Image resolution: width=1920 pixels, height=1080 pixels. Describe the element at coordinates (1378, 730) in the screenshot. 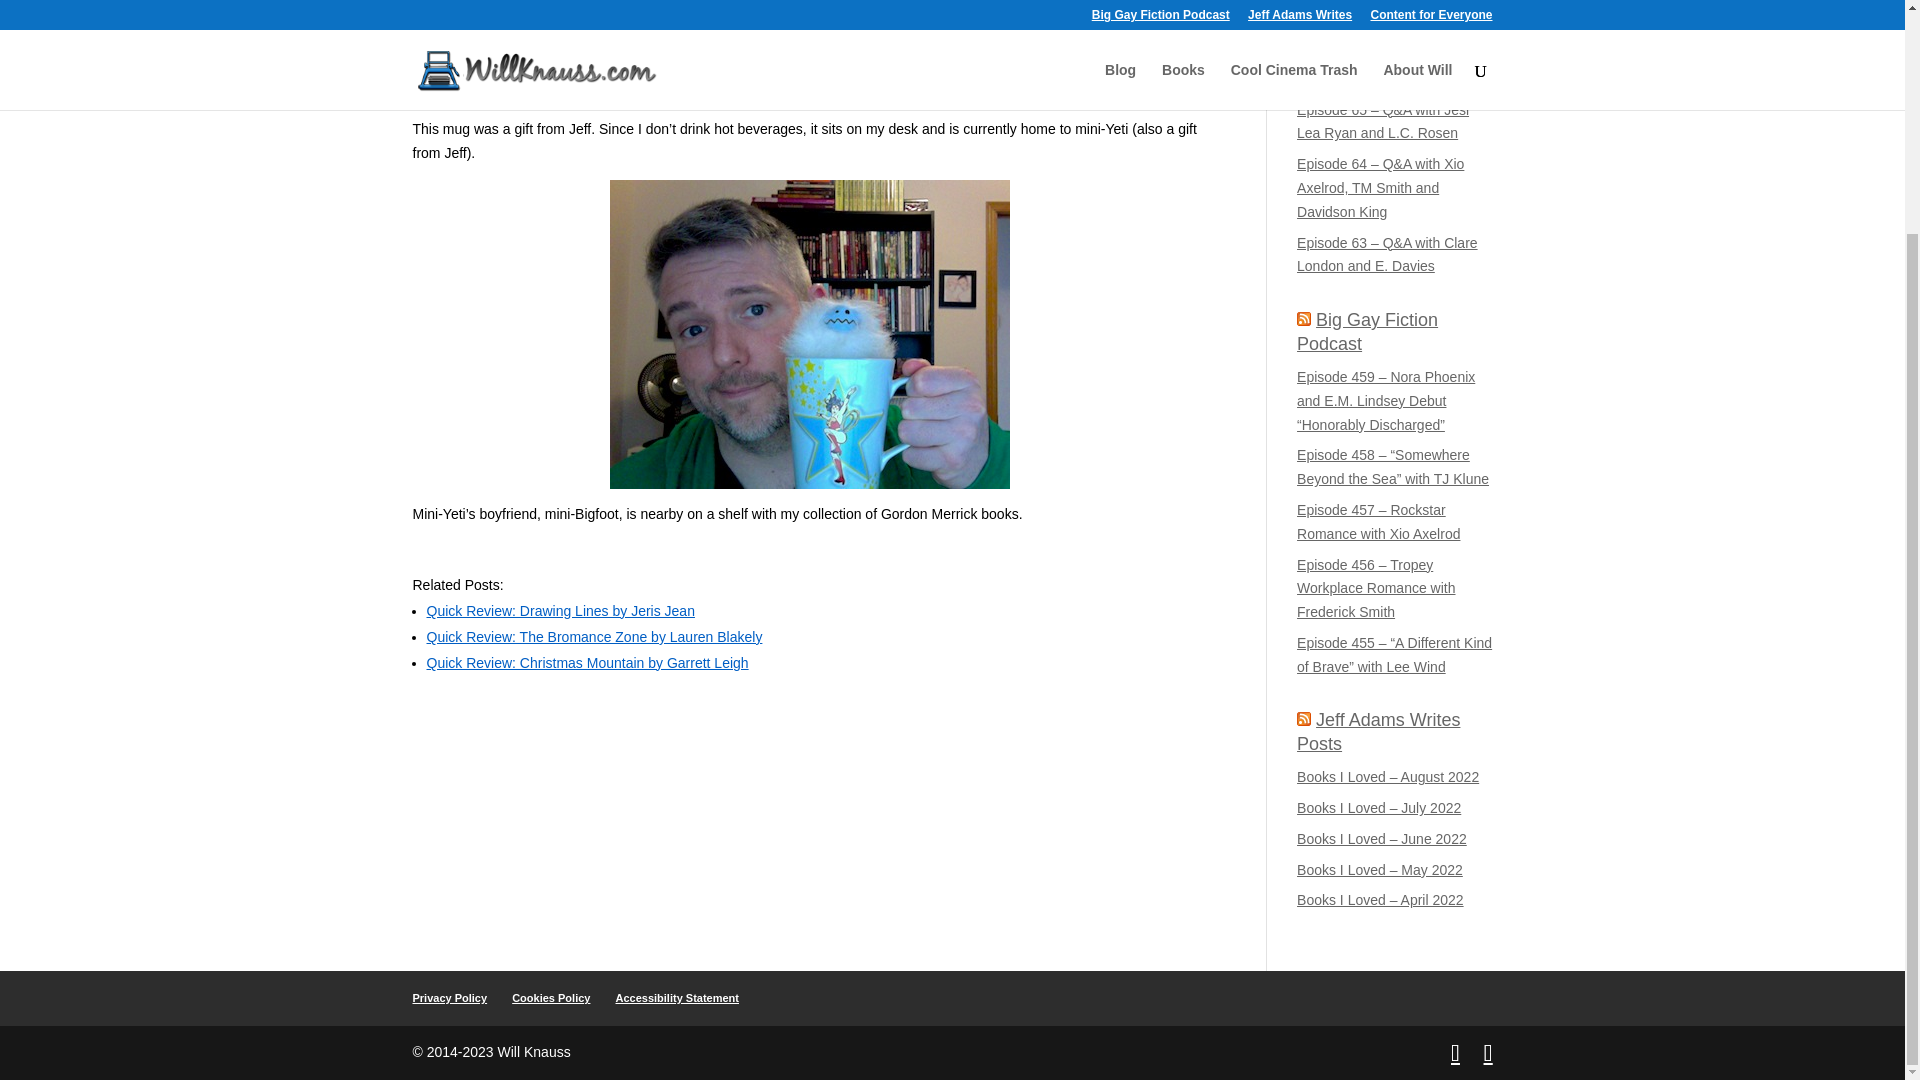

I see `Jeff Adams Writes Posts` at that location.